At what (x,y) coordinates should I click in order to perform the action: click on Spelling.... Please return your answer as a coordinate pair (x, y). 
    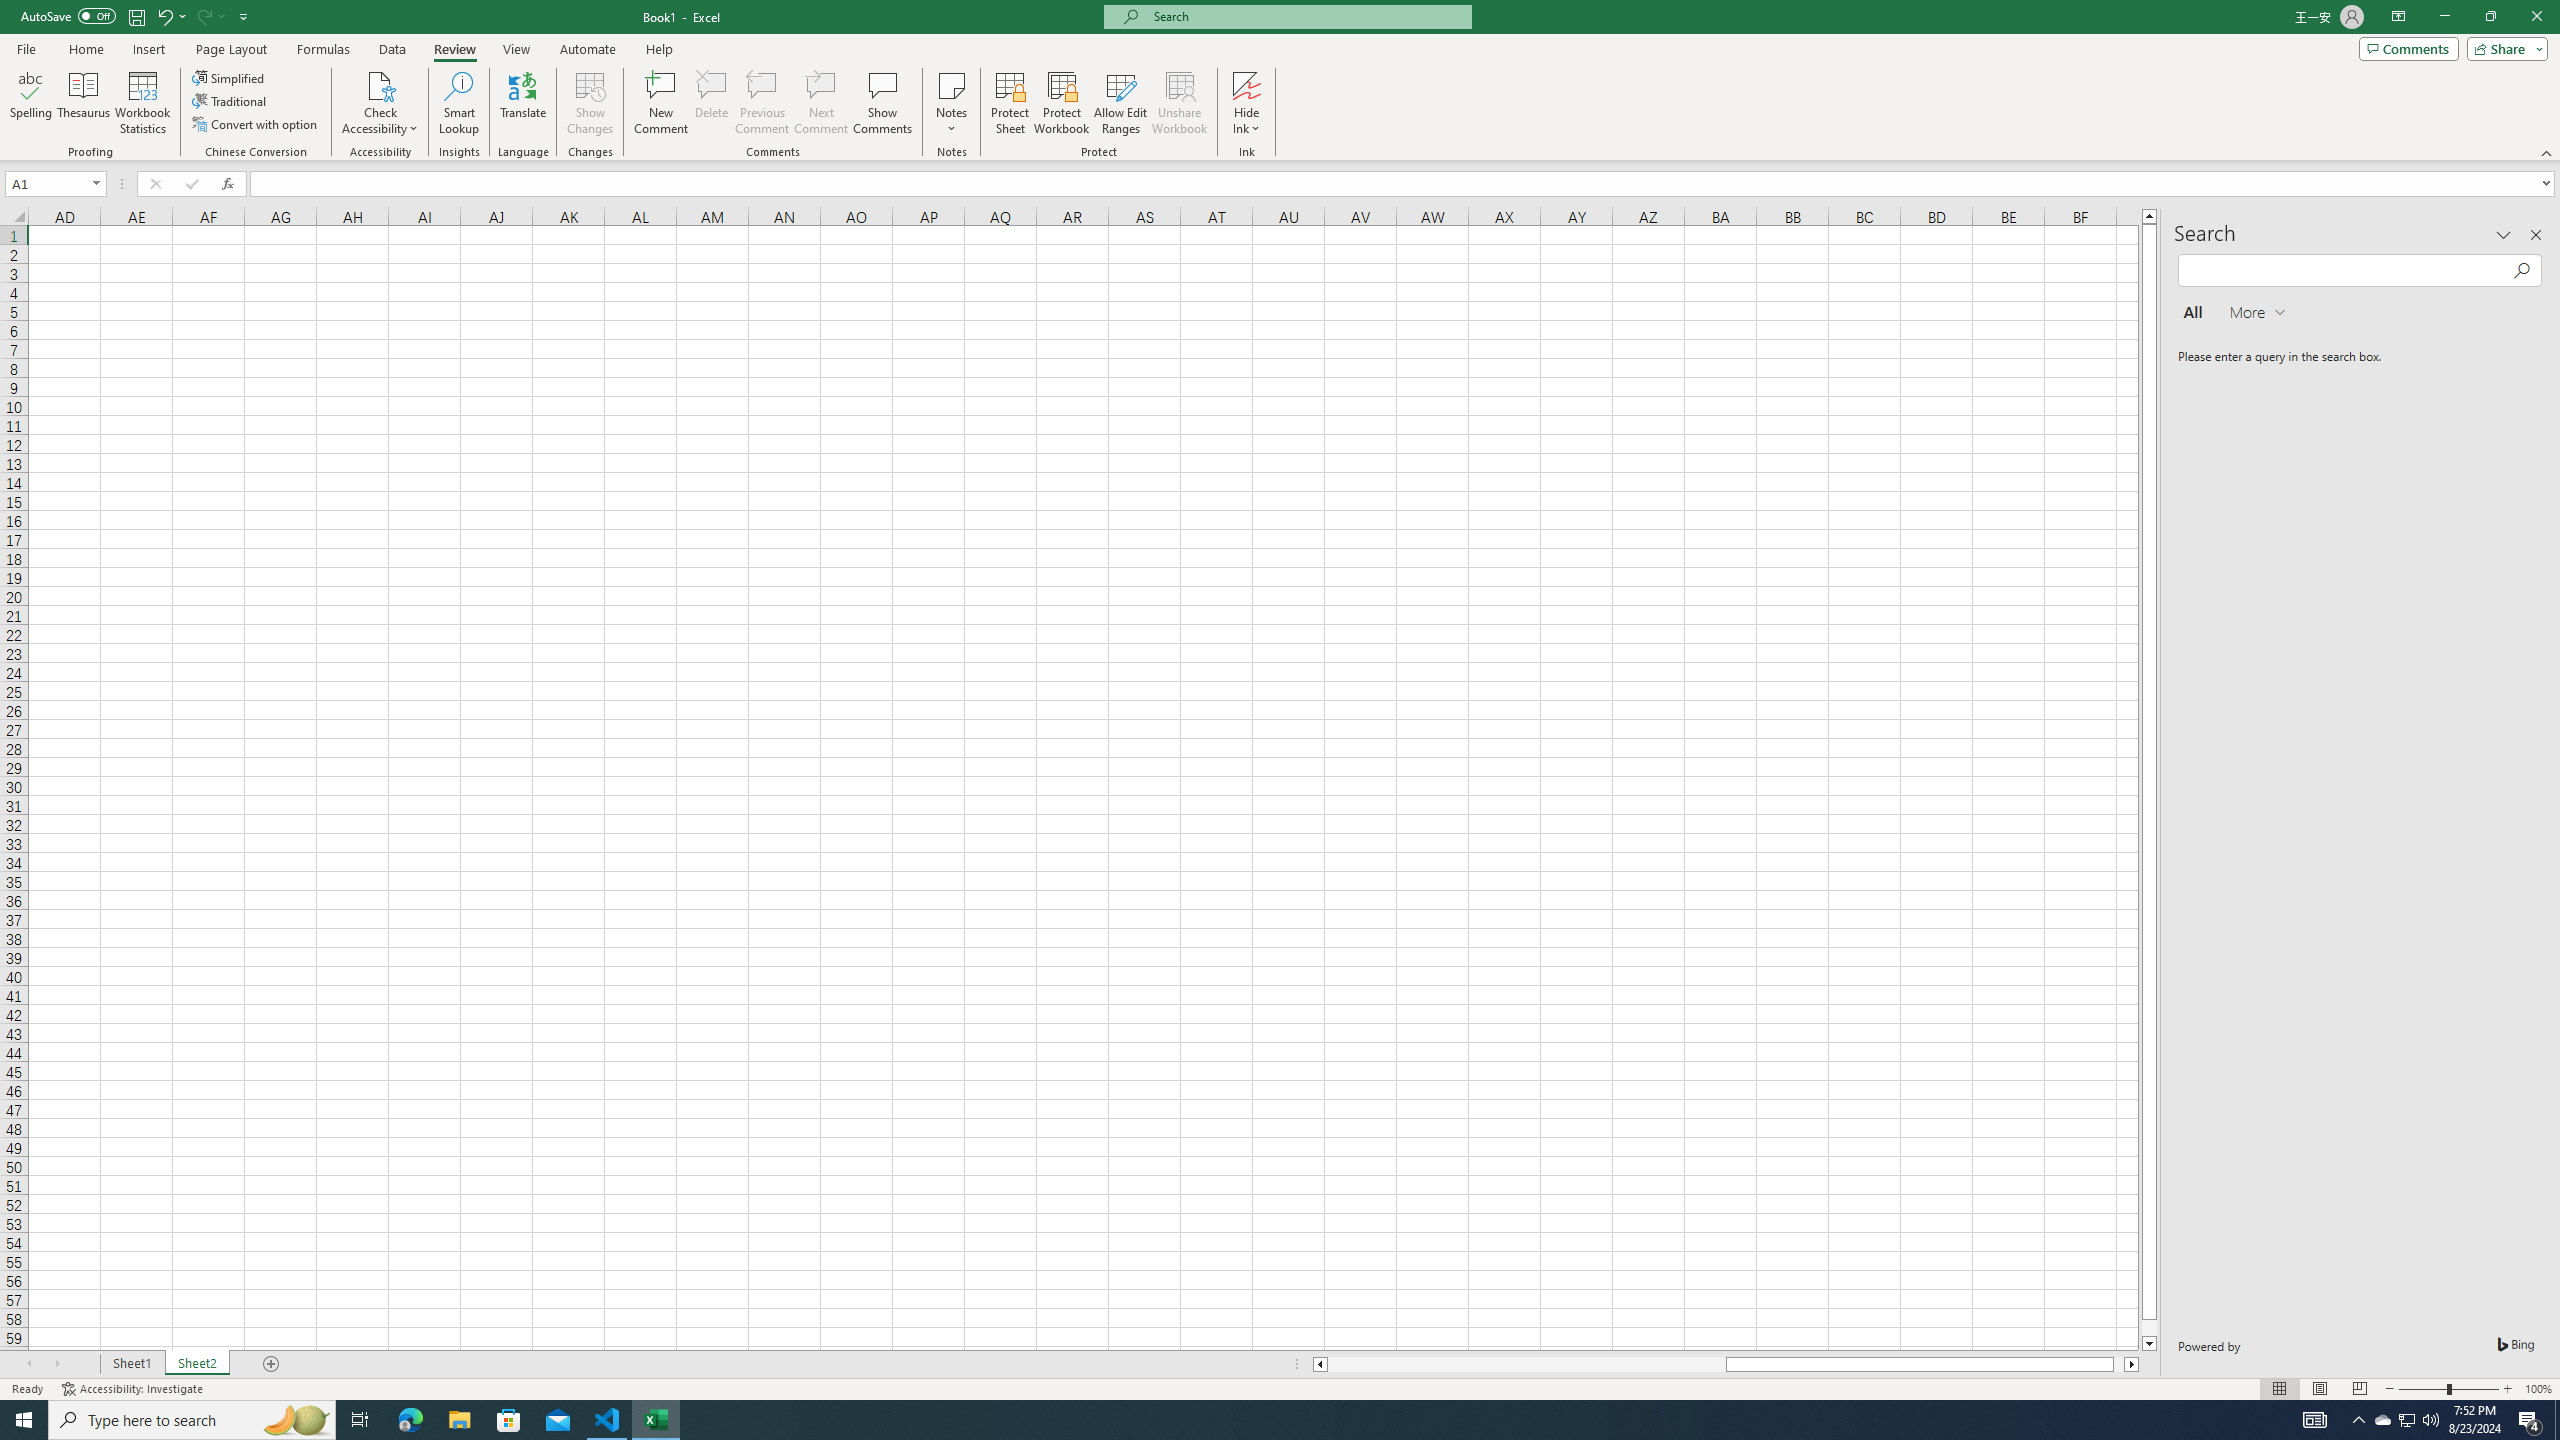
    Looking at the image, I should click on (30, 103).